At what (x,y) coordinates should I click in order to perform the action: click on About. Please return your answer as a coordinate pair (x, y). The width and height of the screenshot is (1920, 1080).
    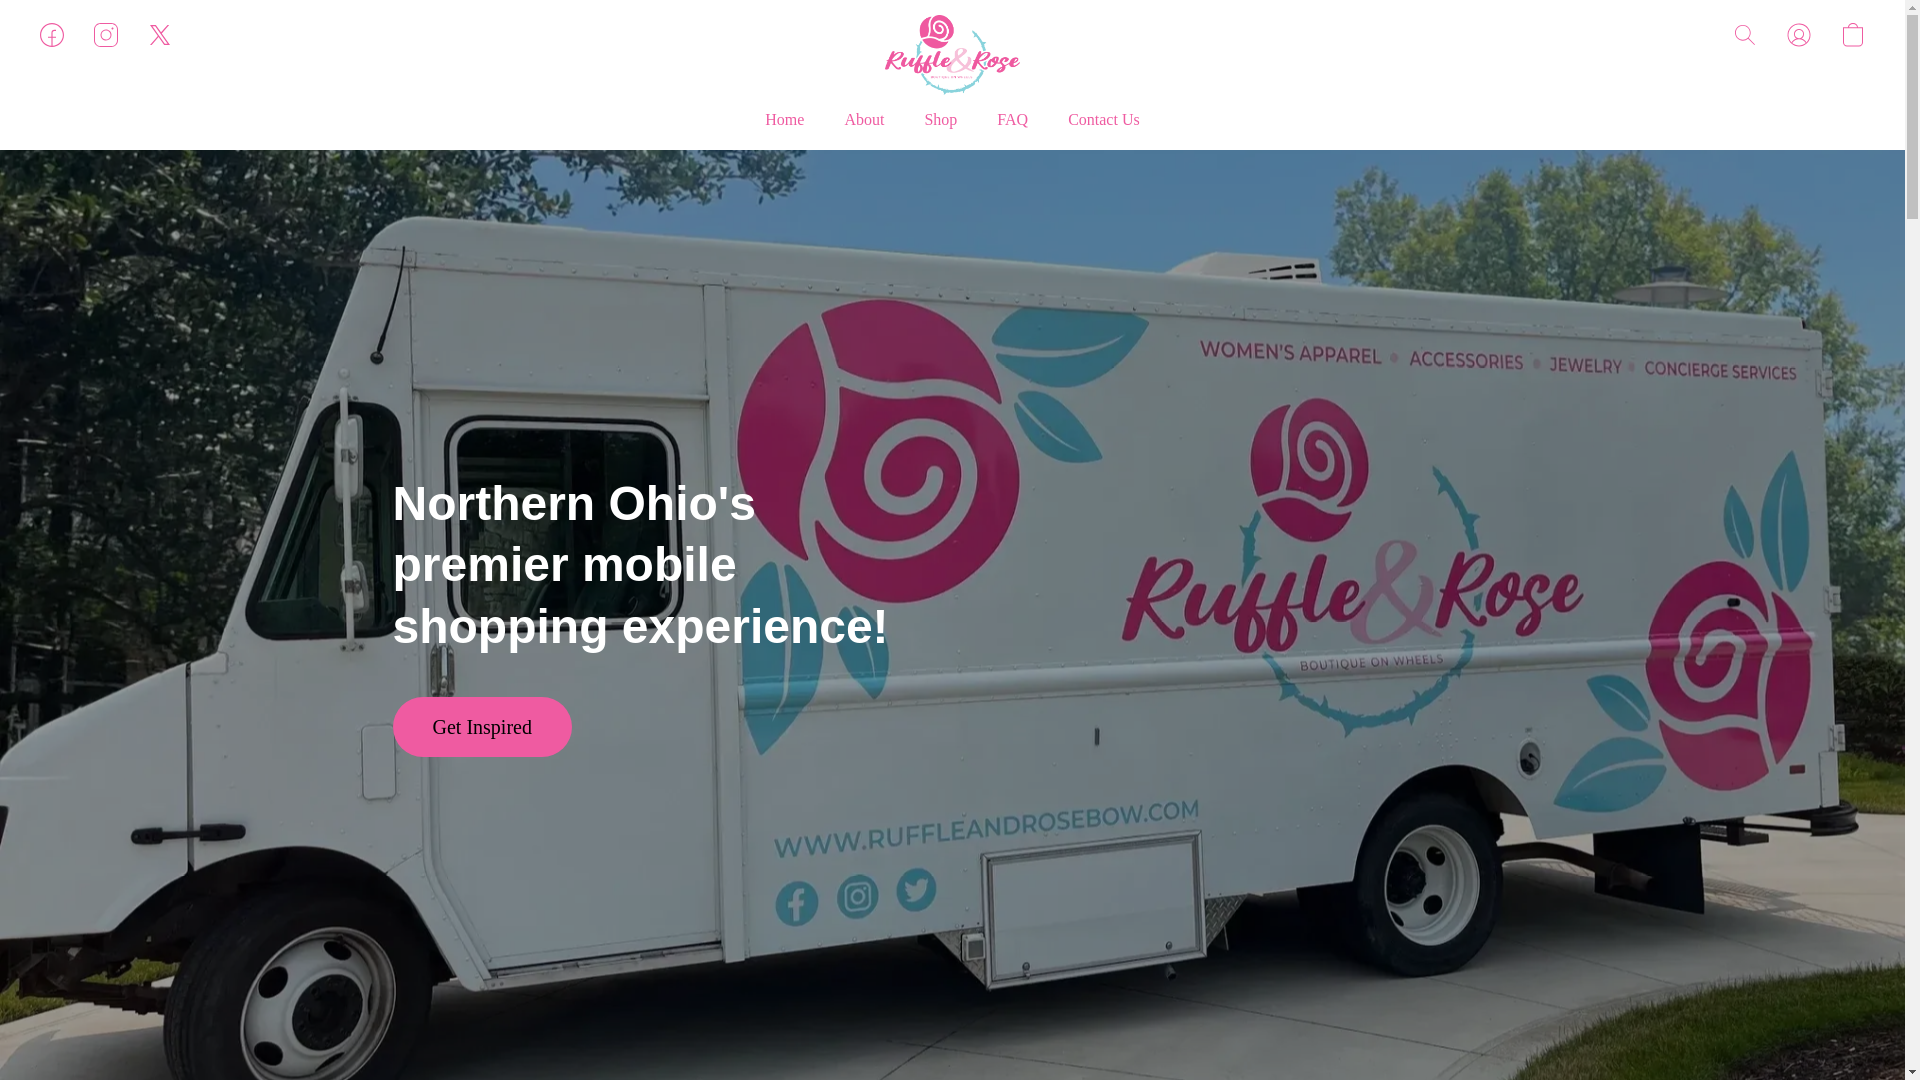
    Looking at the image, I should click on (864, 120).